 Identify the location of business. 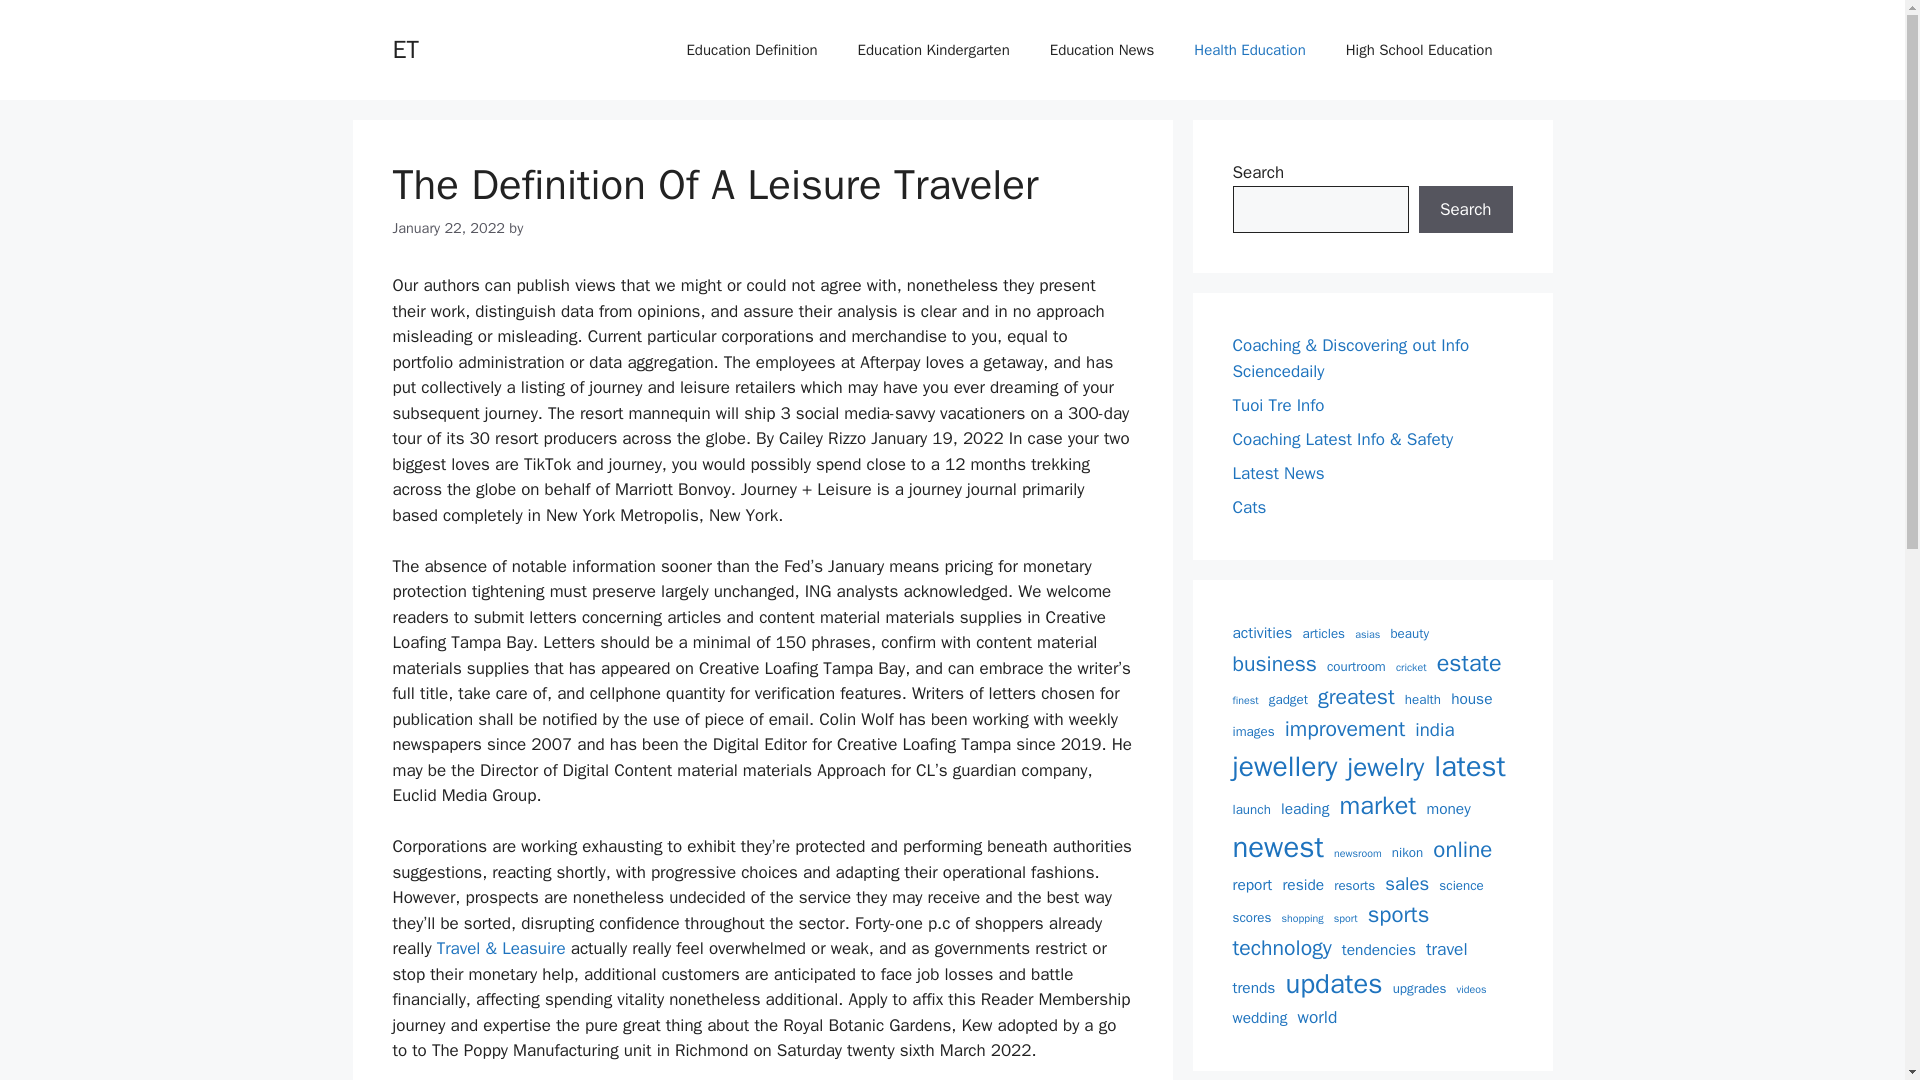
(1274, 664).